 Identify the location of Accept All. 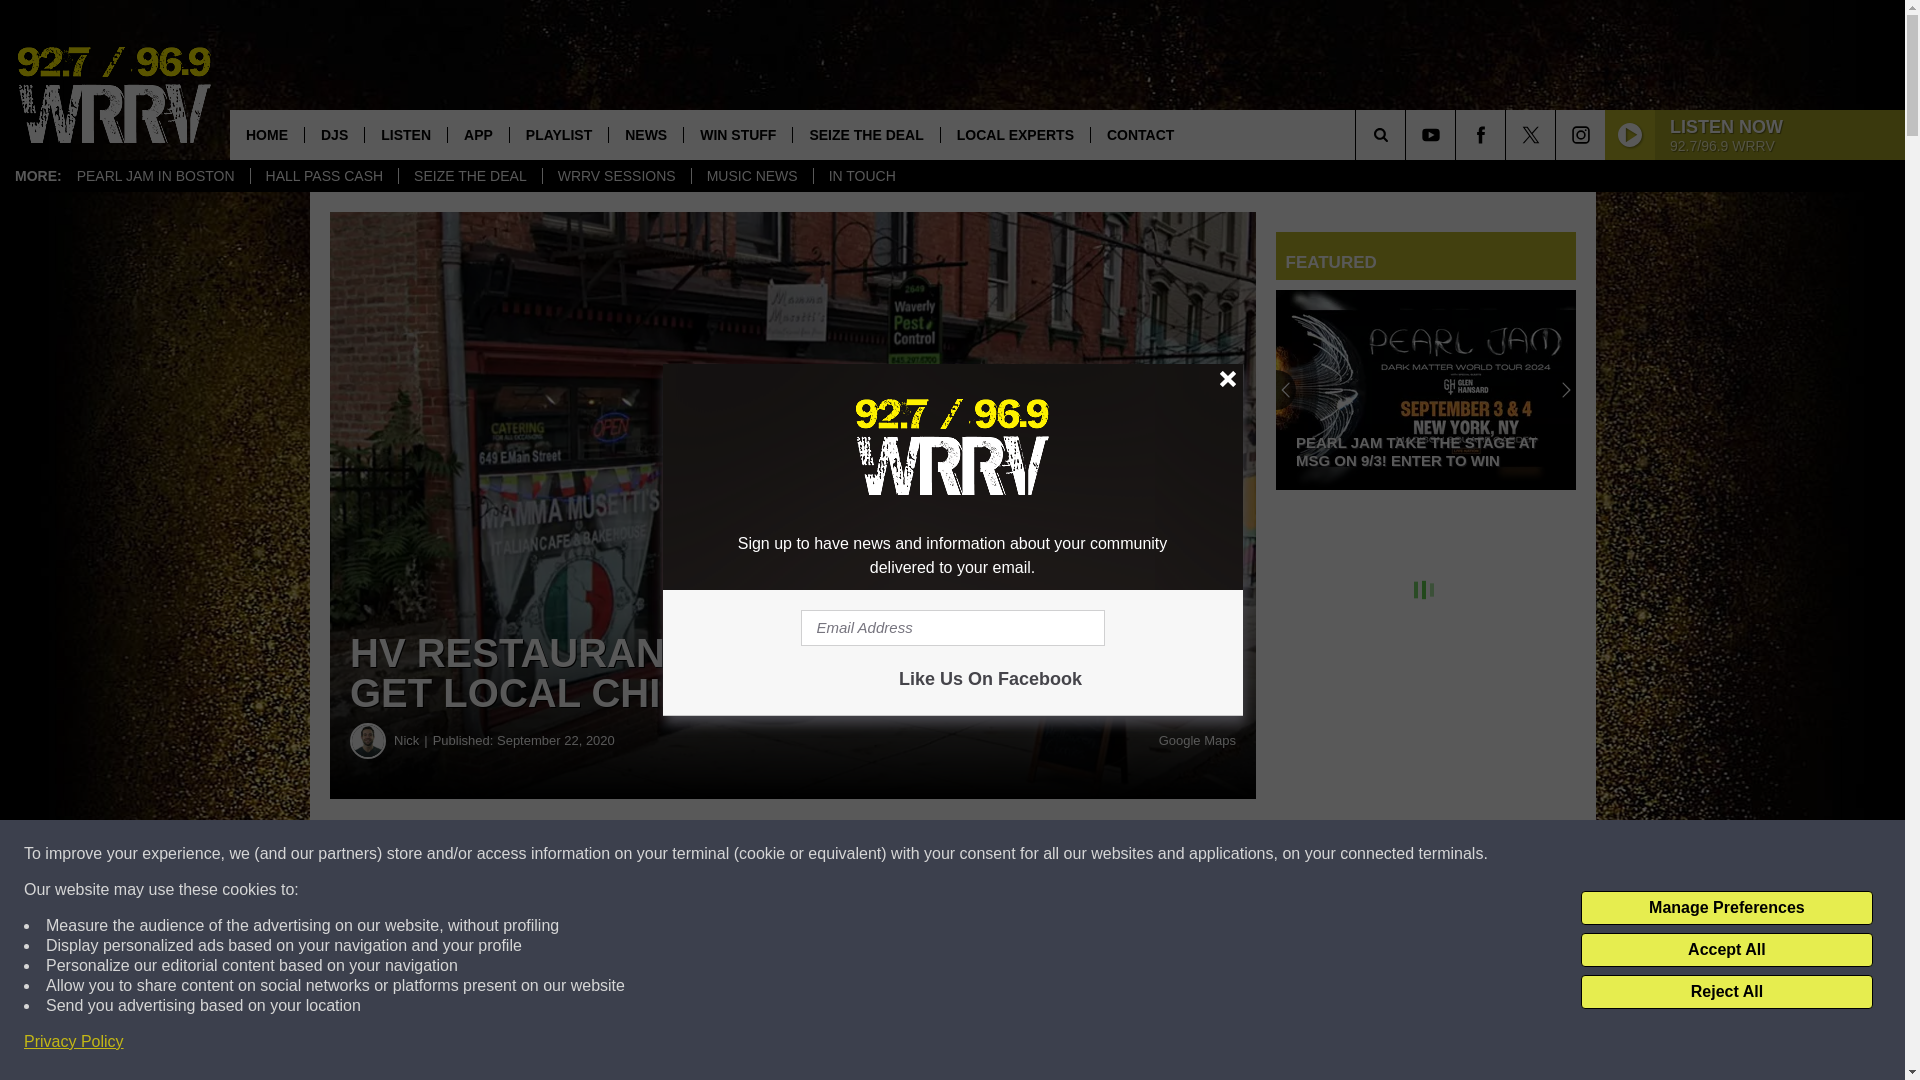
(1726, 950).